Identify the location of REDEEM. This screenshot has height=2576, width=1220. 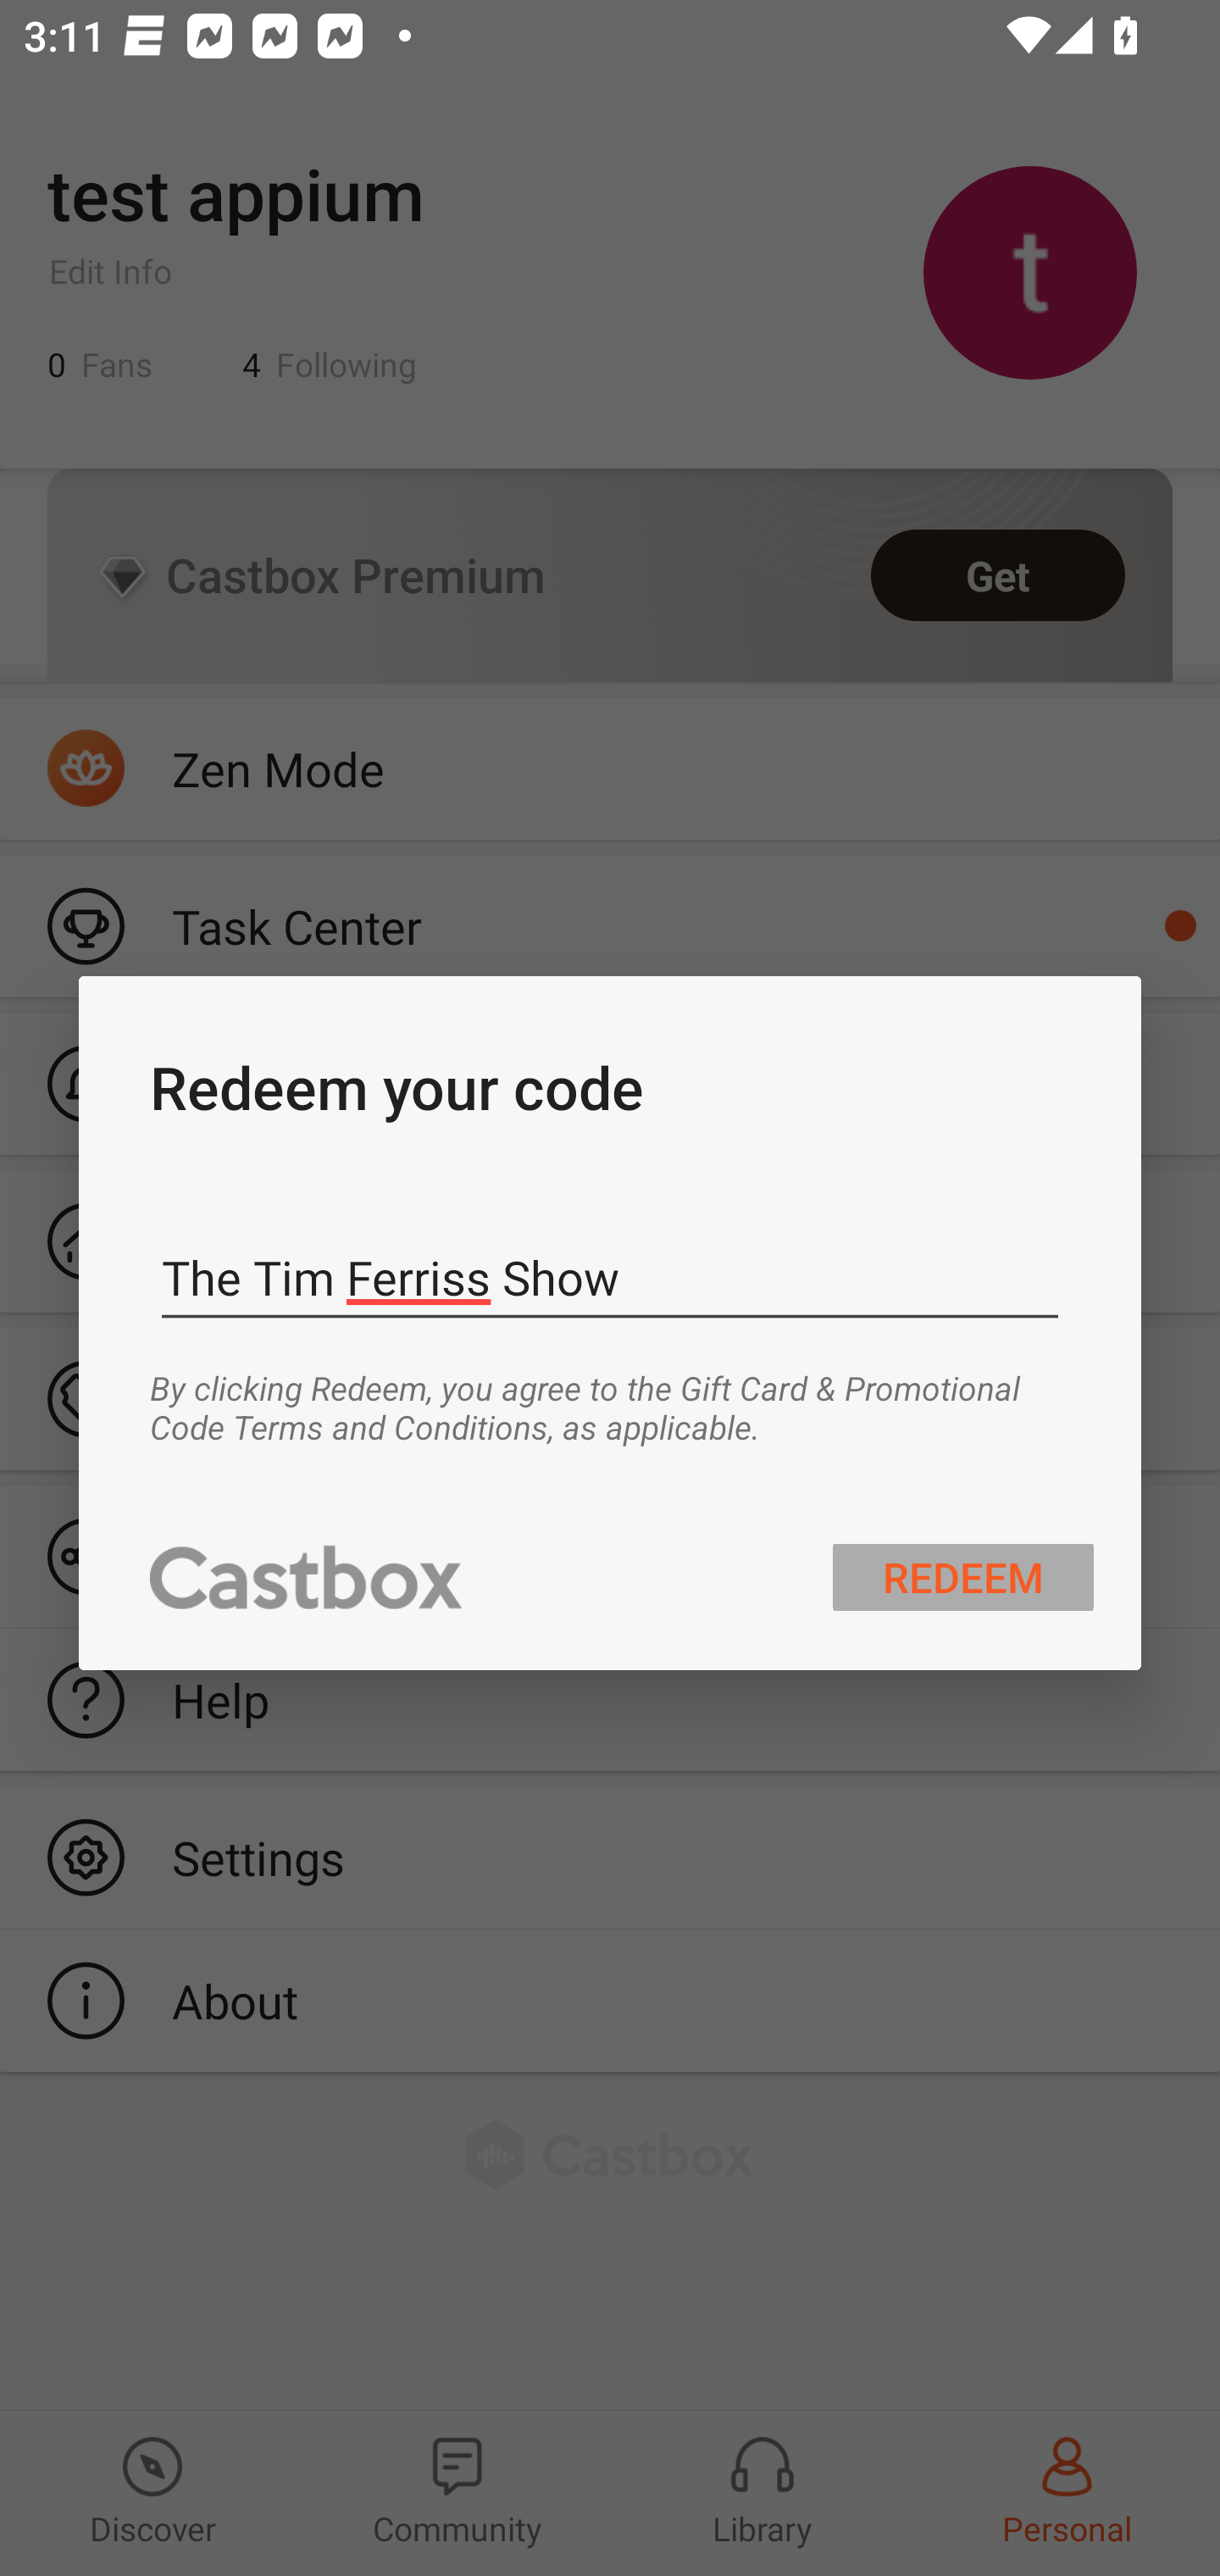
(963, 1576).